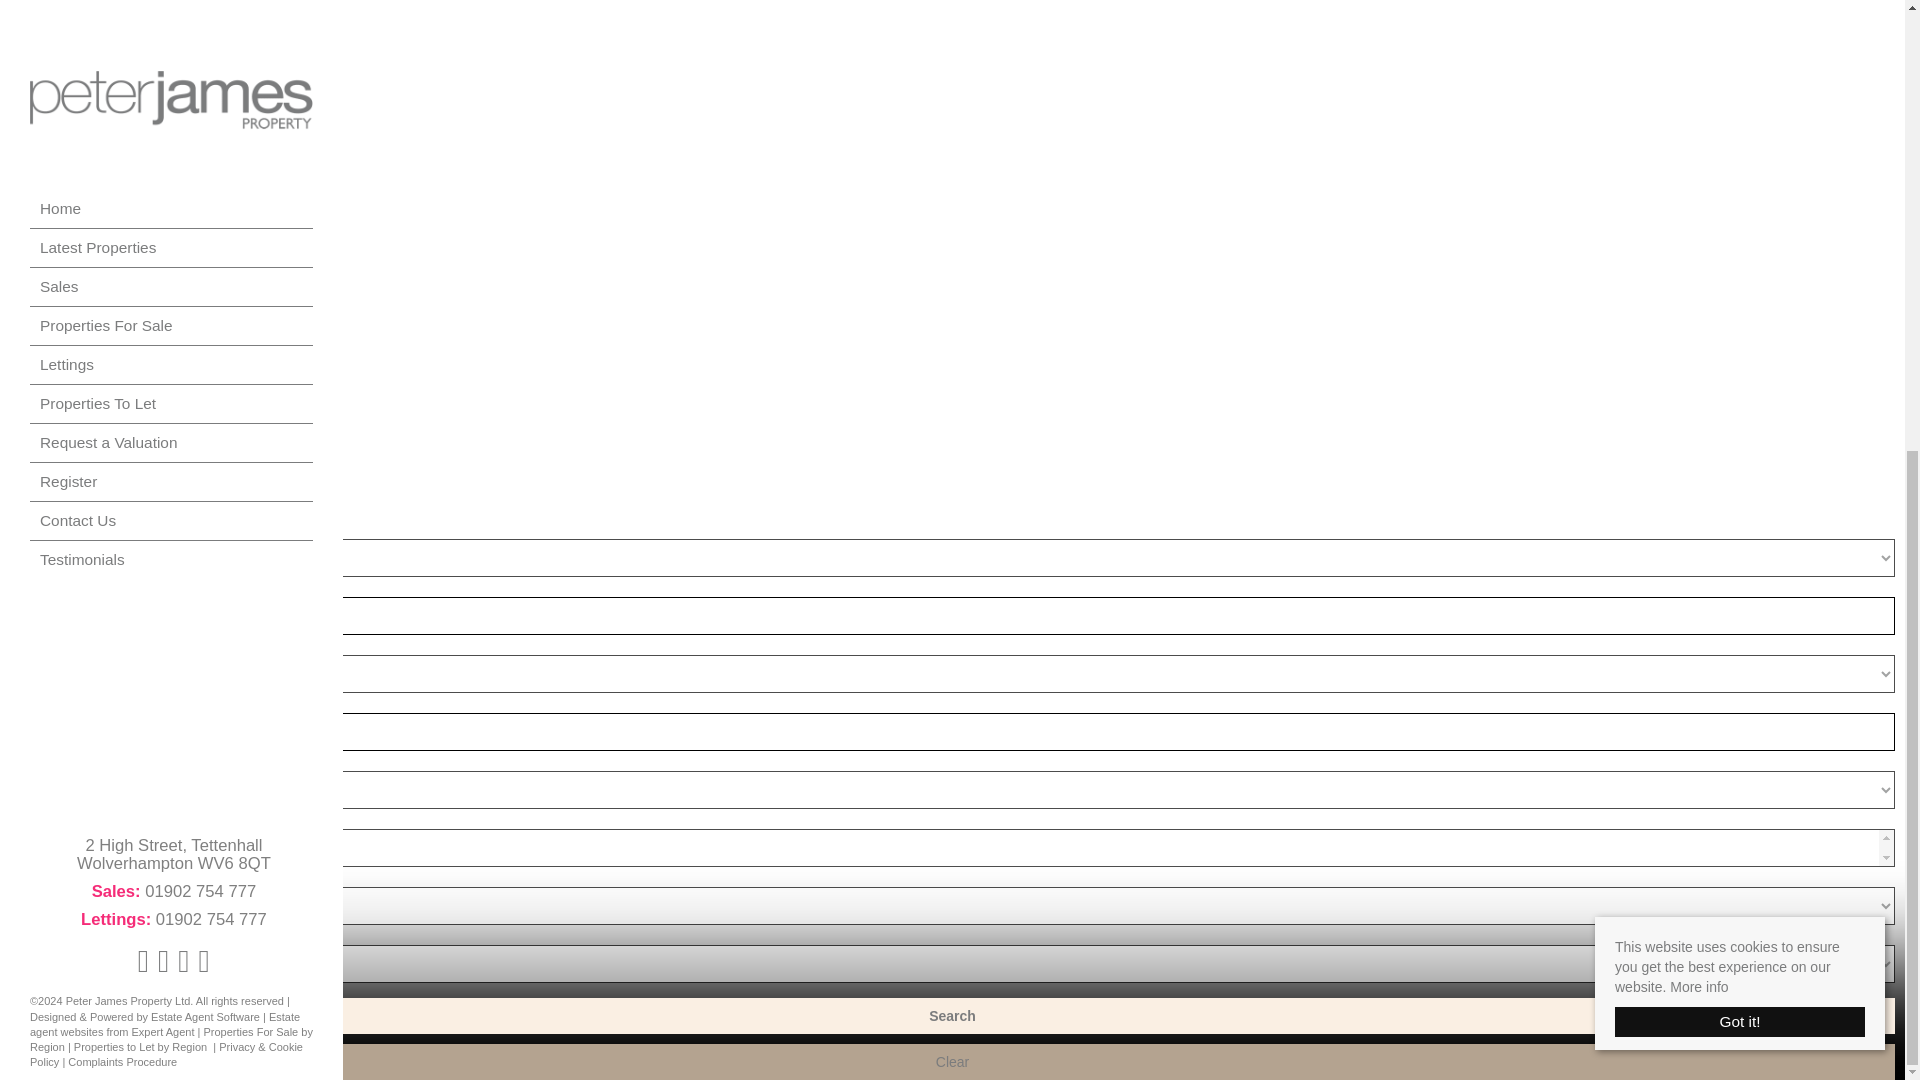  I want to click on Estate Agent Software, so click(205, 251).